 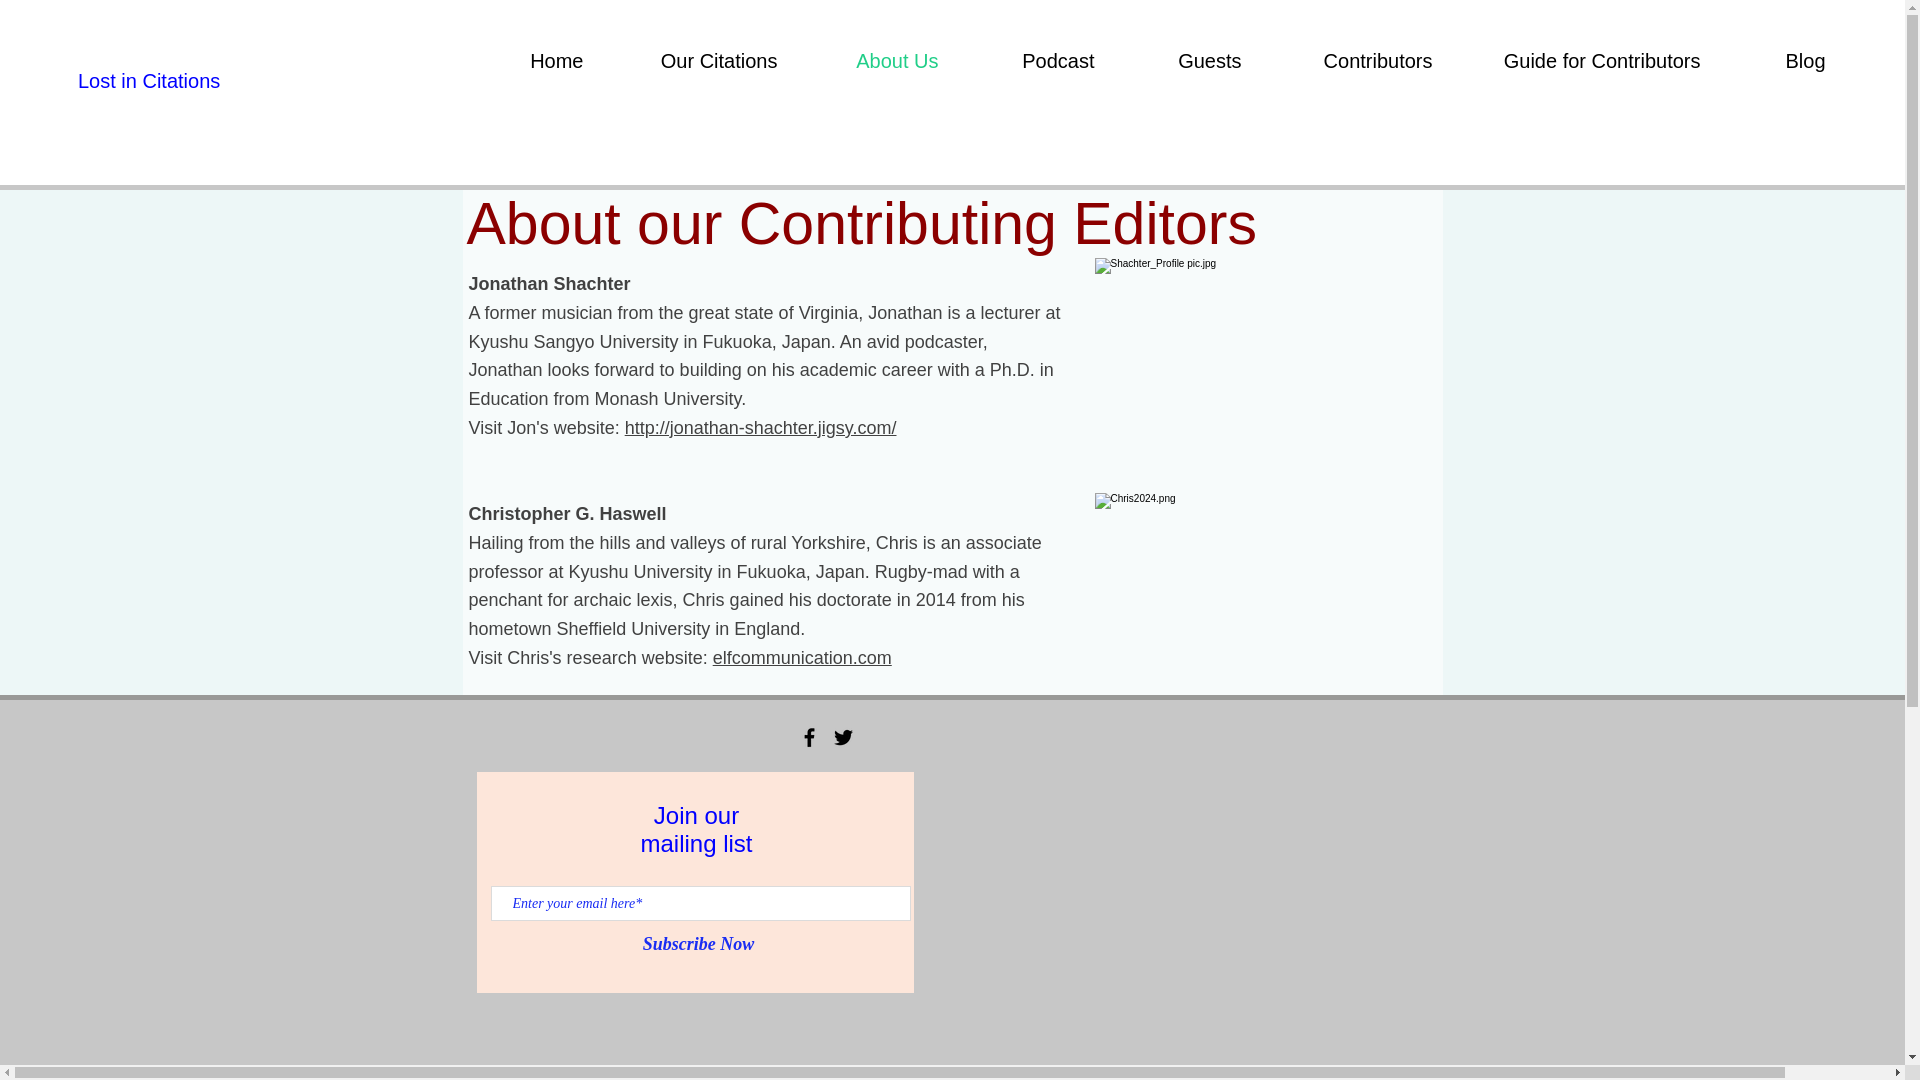 I want to click on Blog, so click(x=1778, y=60).